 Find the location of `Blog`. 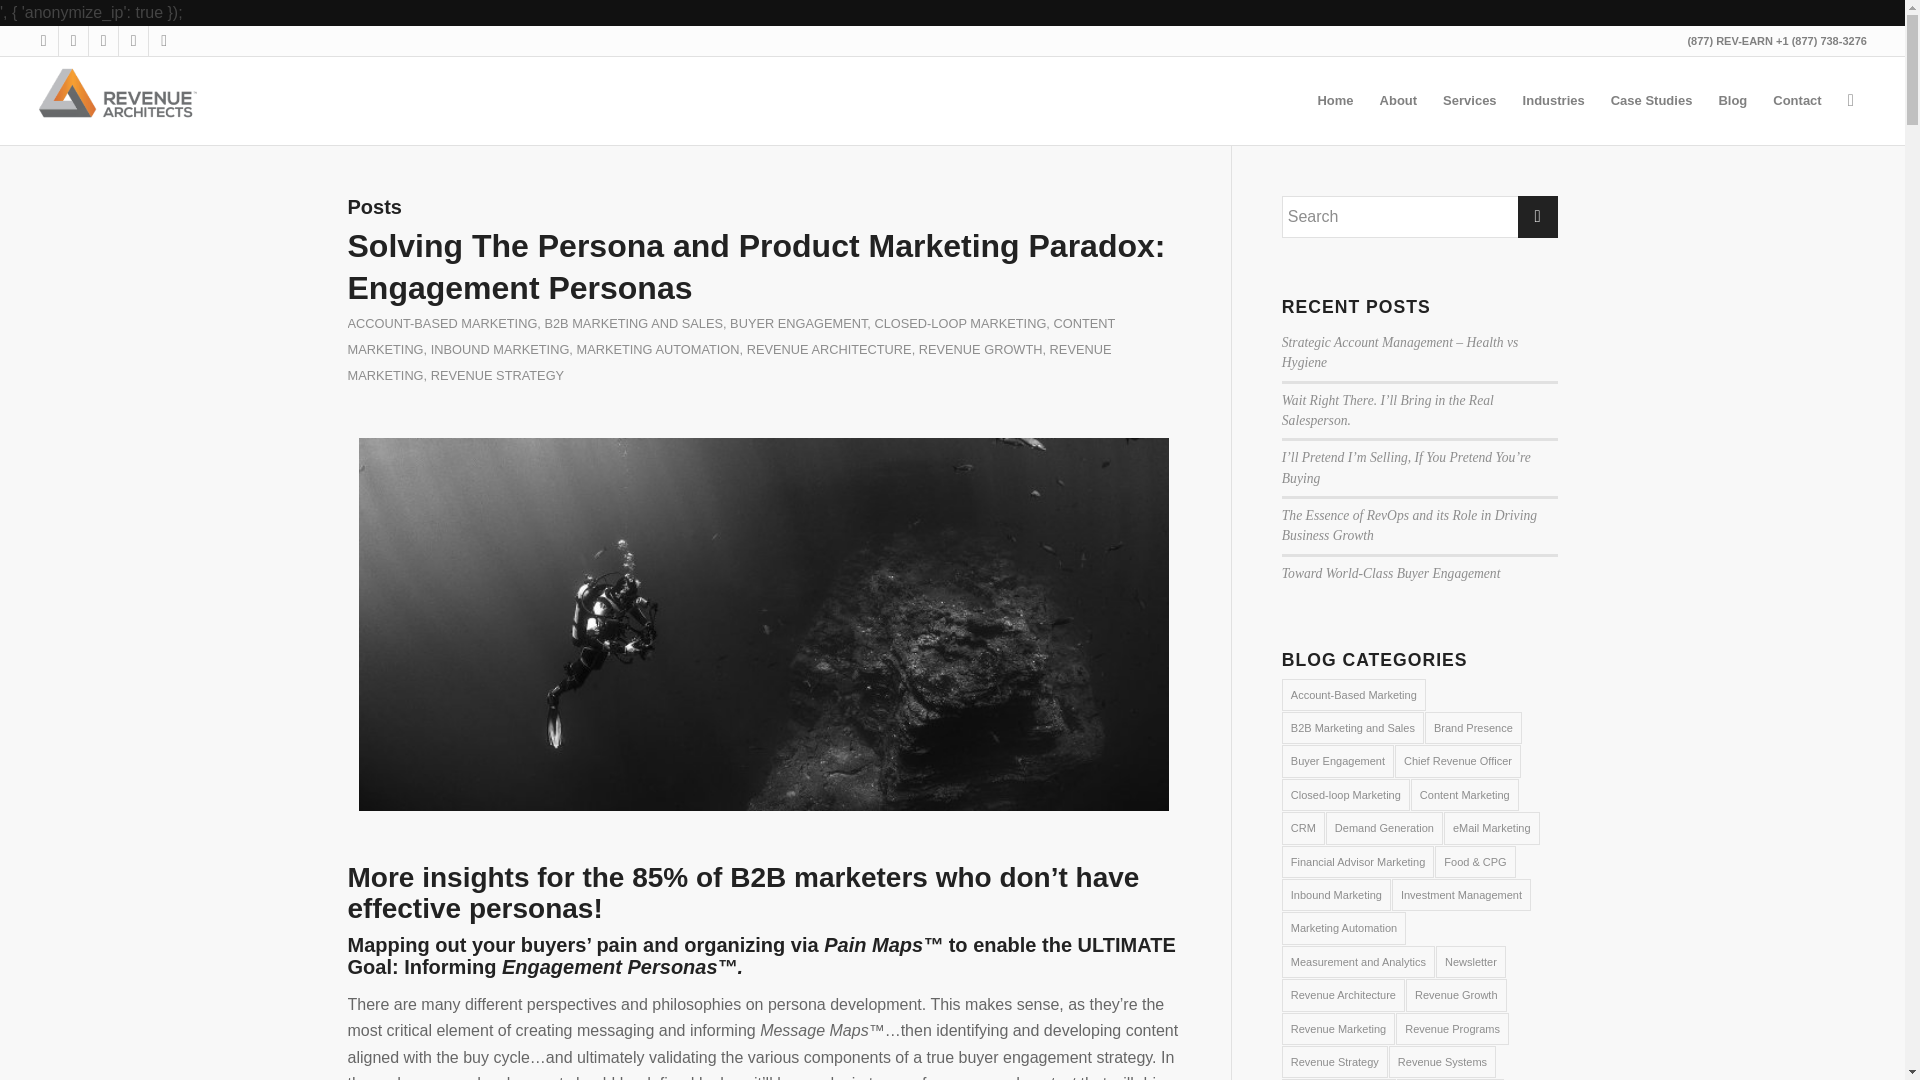

Blog is located at coordinates (1732, 100).